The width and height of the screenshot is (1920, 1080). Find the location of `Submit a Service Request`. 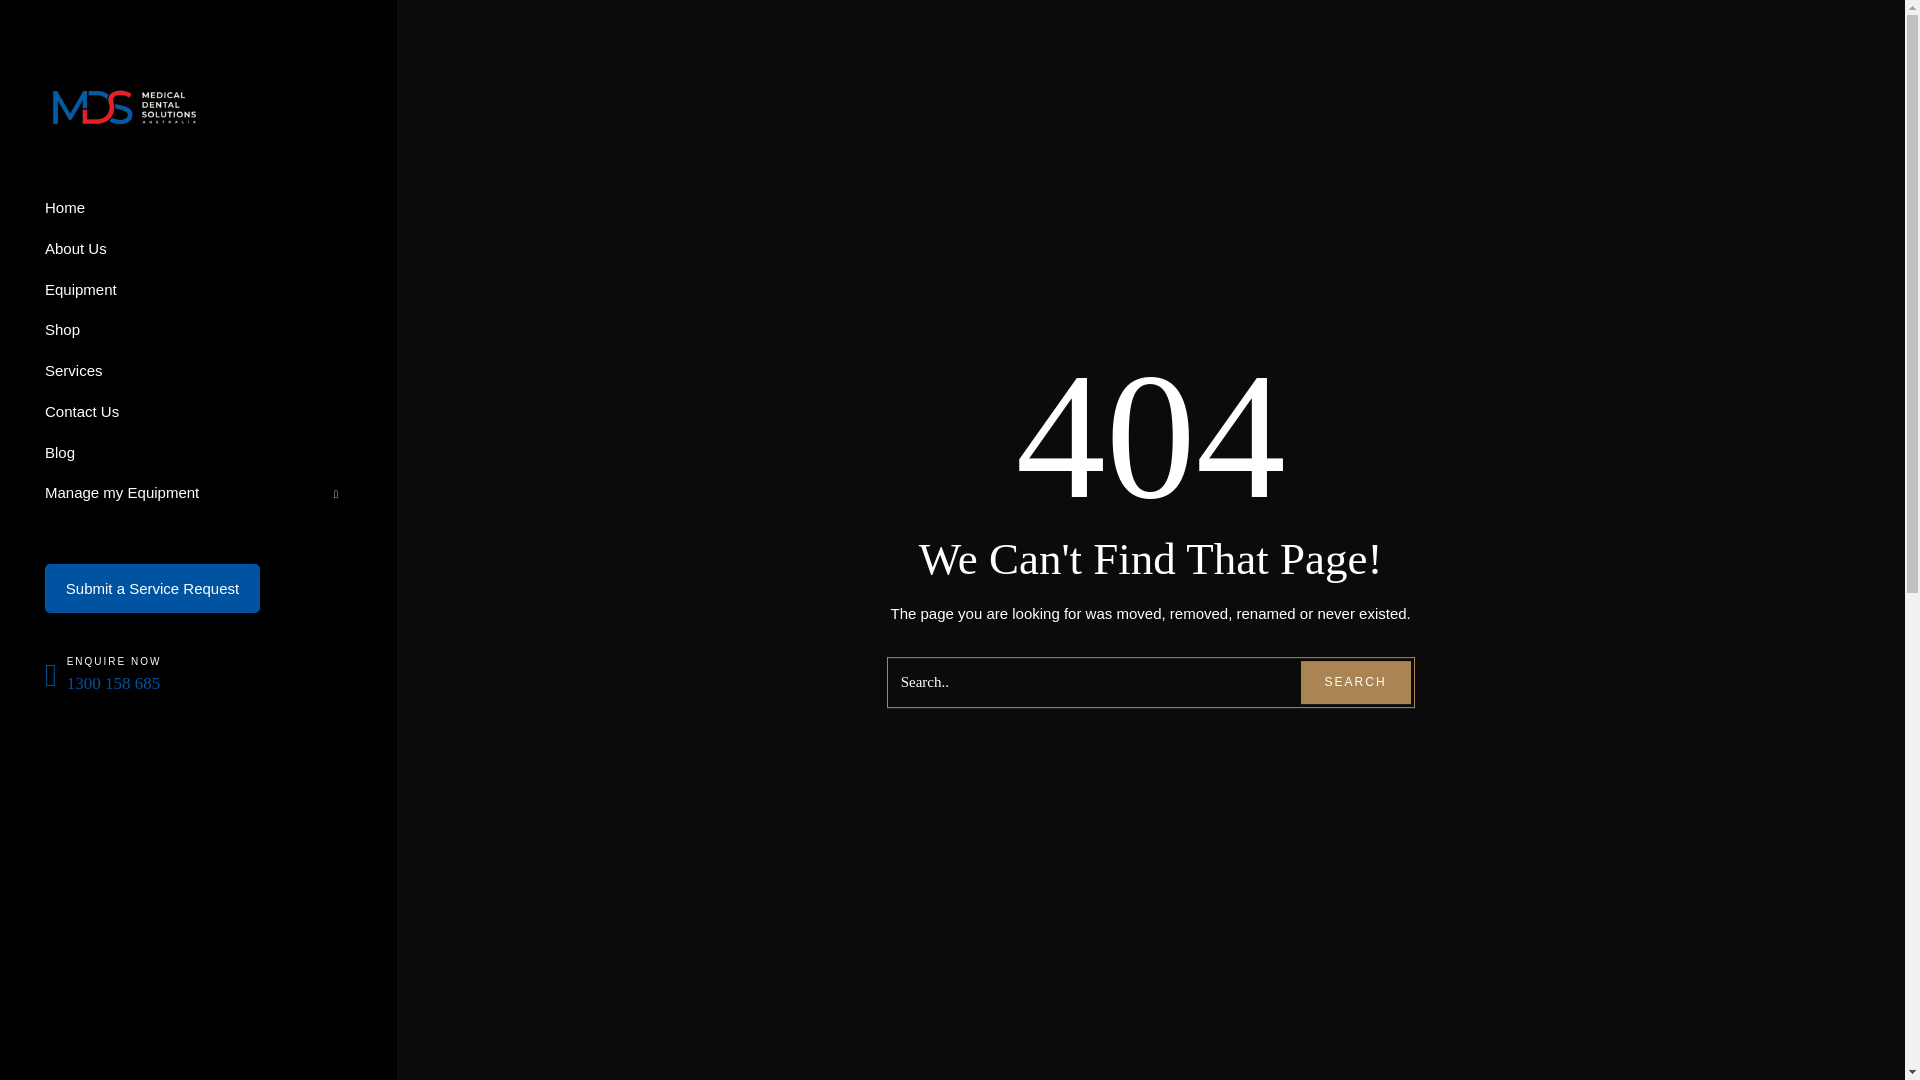

Submit a Service Request is located at coordinates (152, 594).